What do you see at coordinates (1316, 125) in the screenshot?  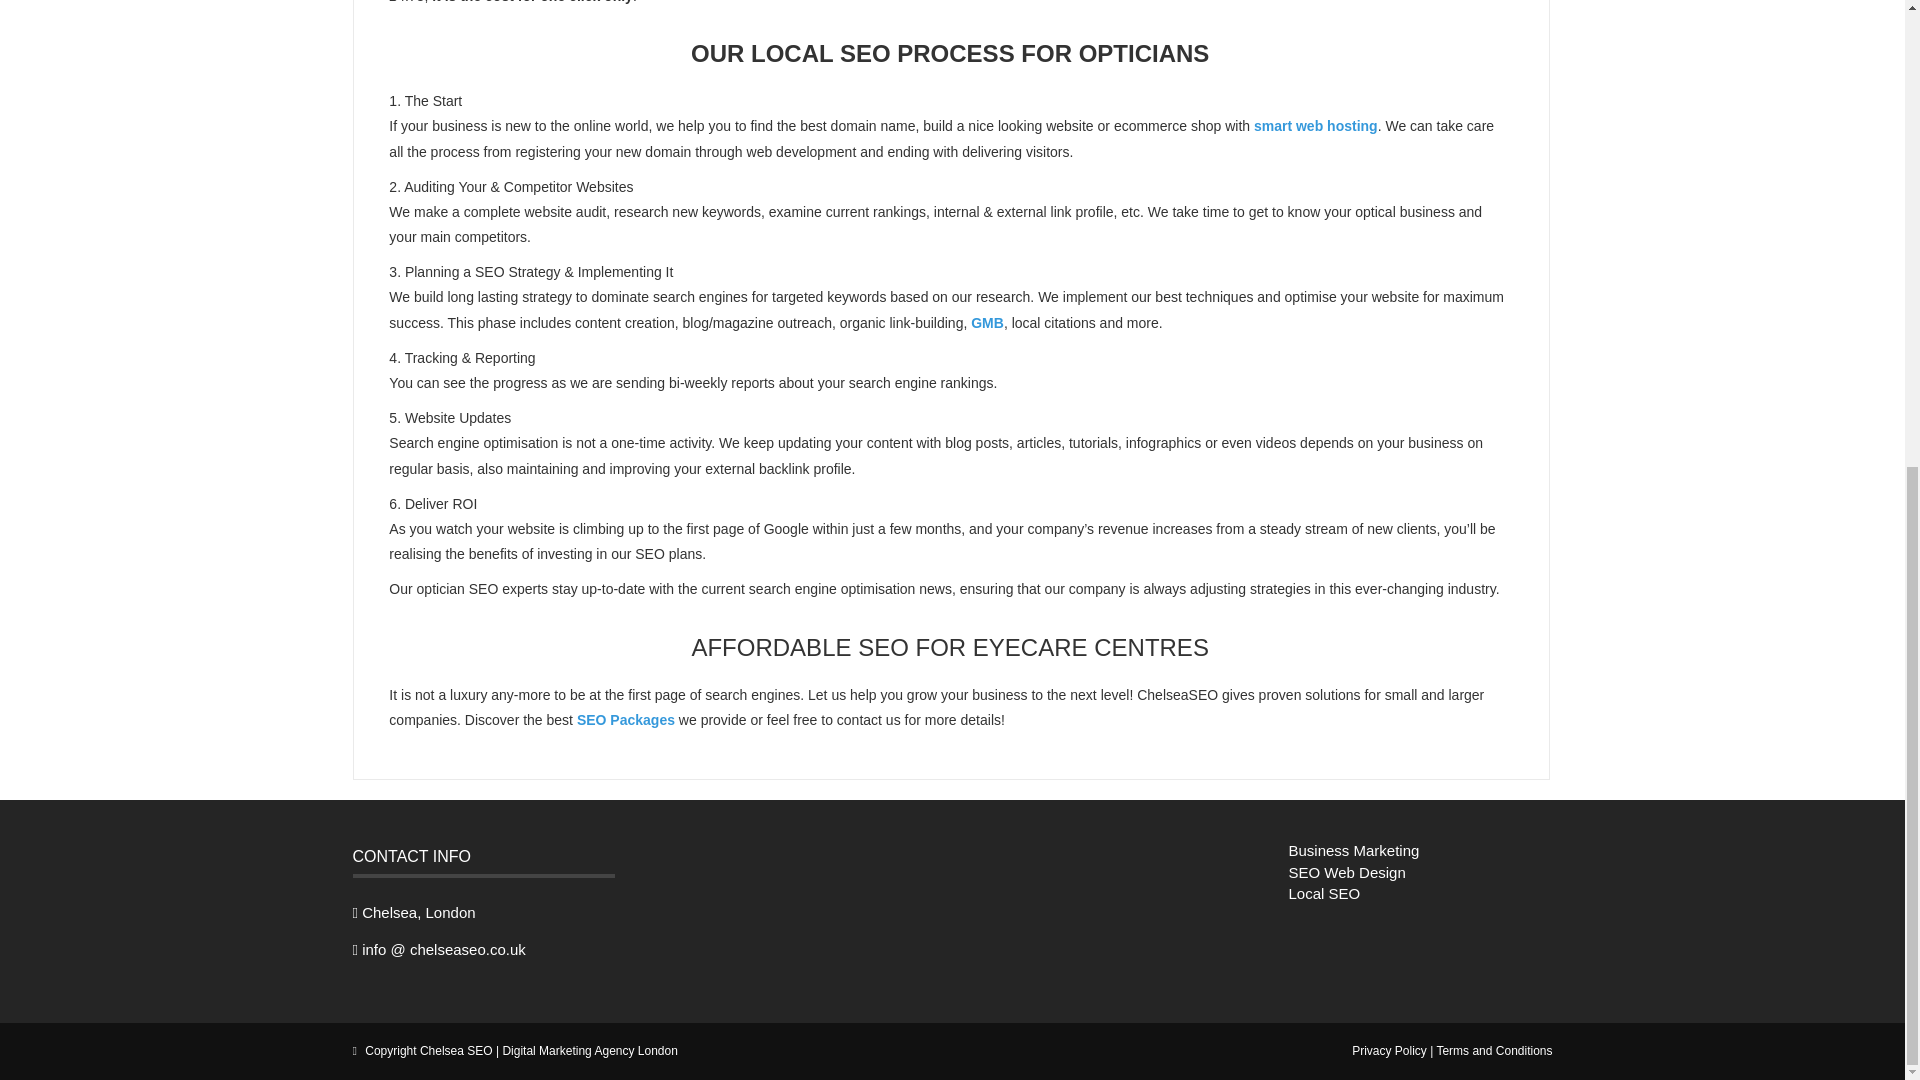 I see `smart web hosting` at bounding box center [1316, 125].